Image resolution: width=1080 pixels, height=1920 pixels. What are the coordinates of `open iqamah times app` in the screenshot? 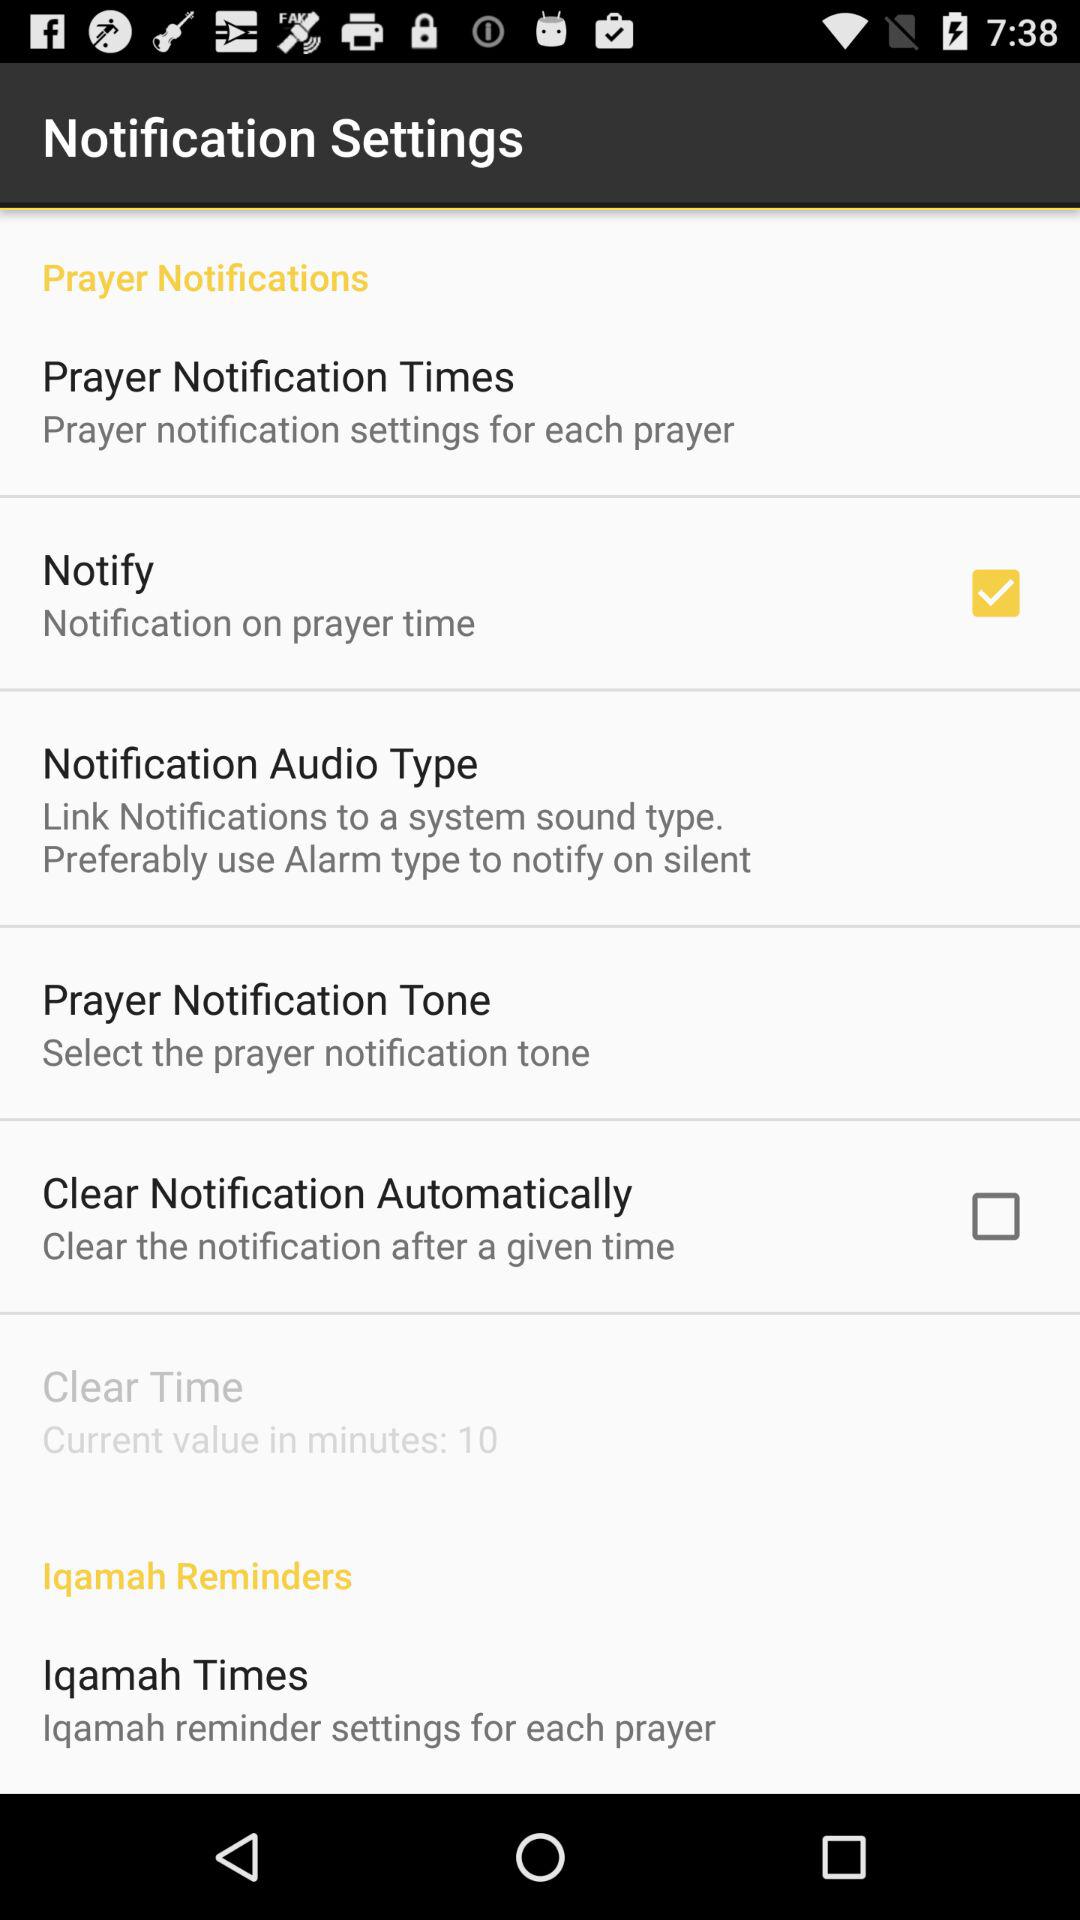 It's located at (176, 1672).